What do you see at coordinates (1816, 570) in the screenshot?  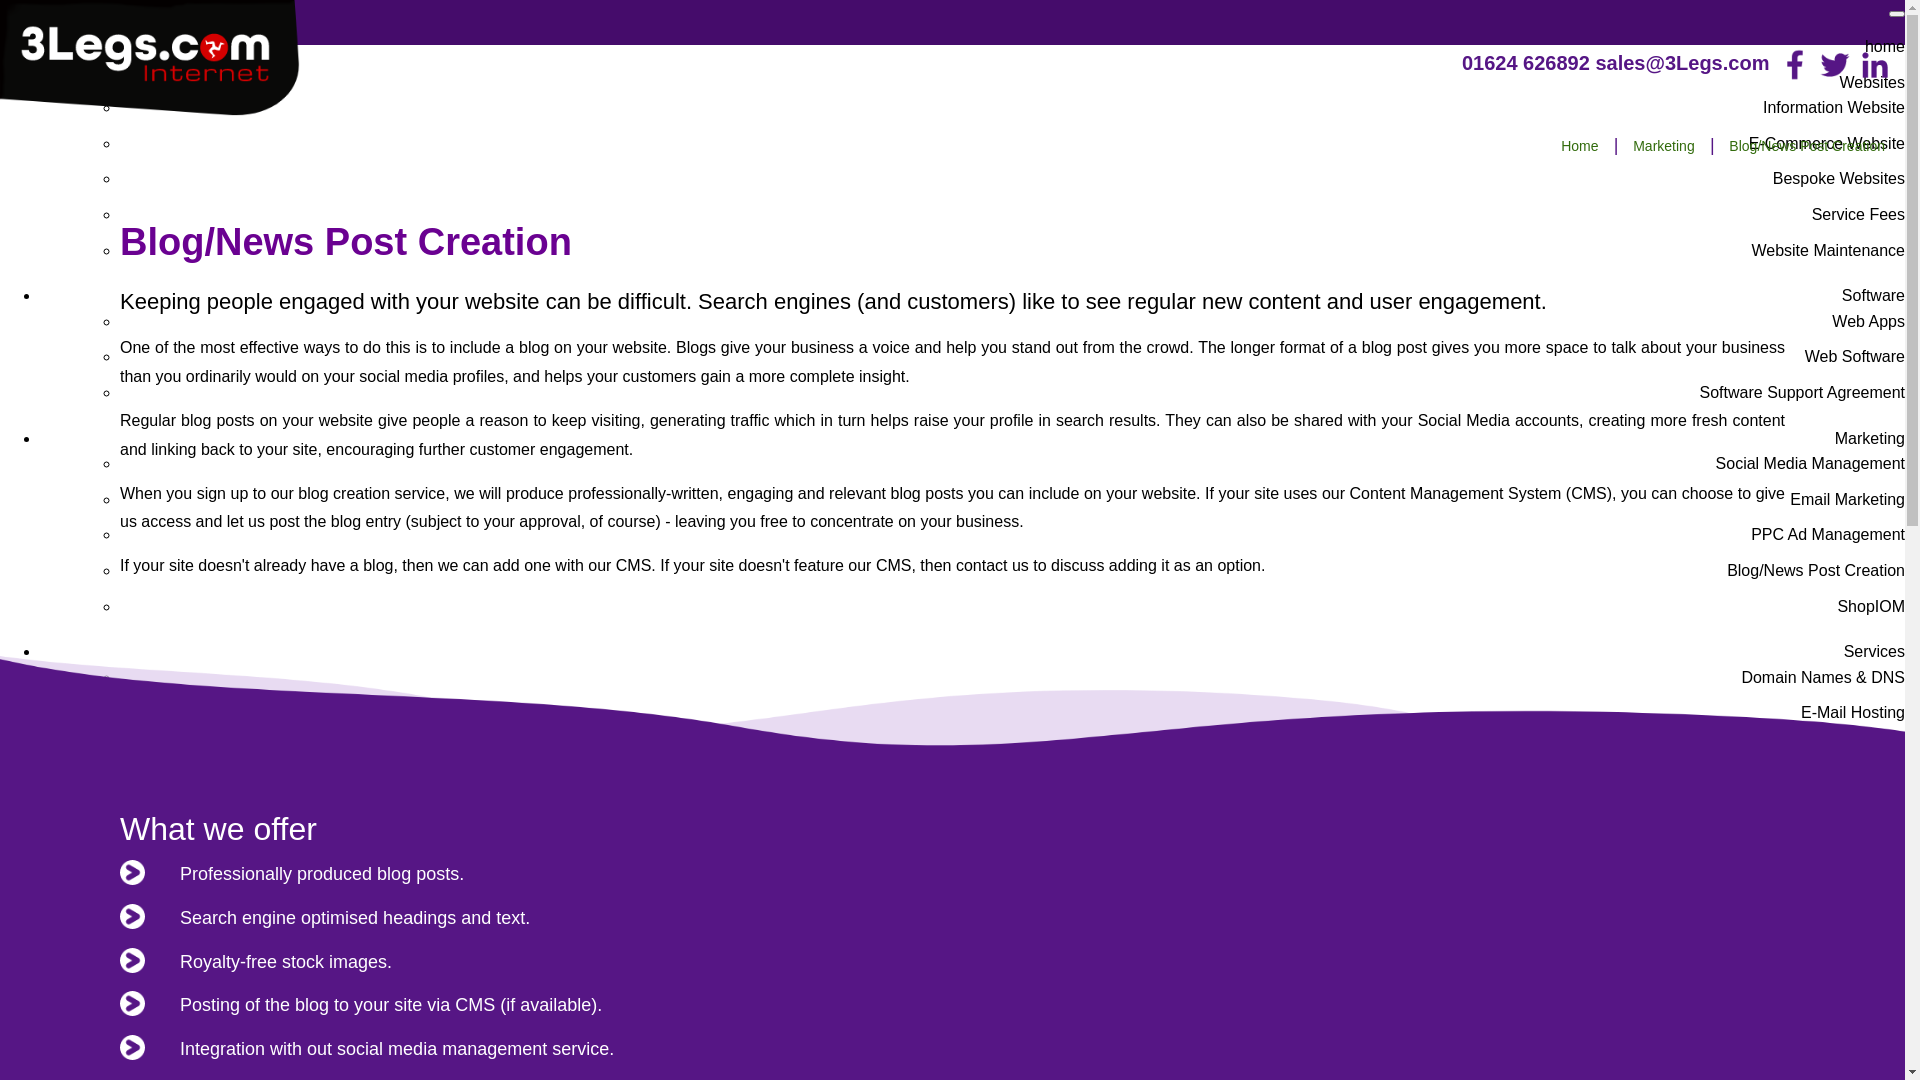 I see `Blog/News Post Creation` at bounding box center [1816, 570].